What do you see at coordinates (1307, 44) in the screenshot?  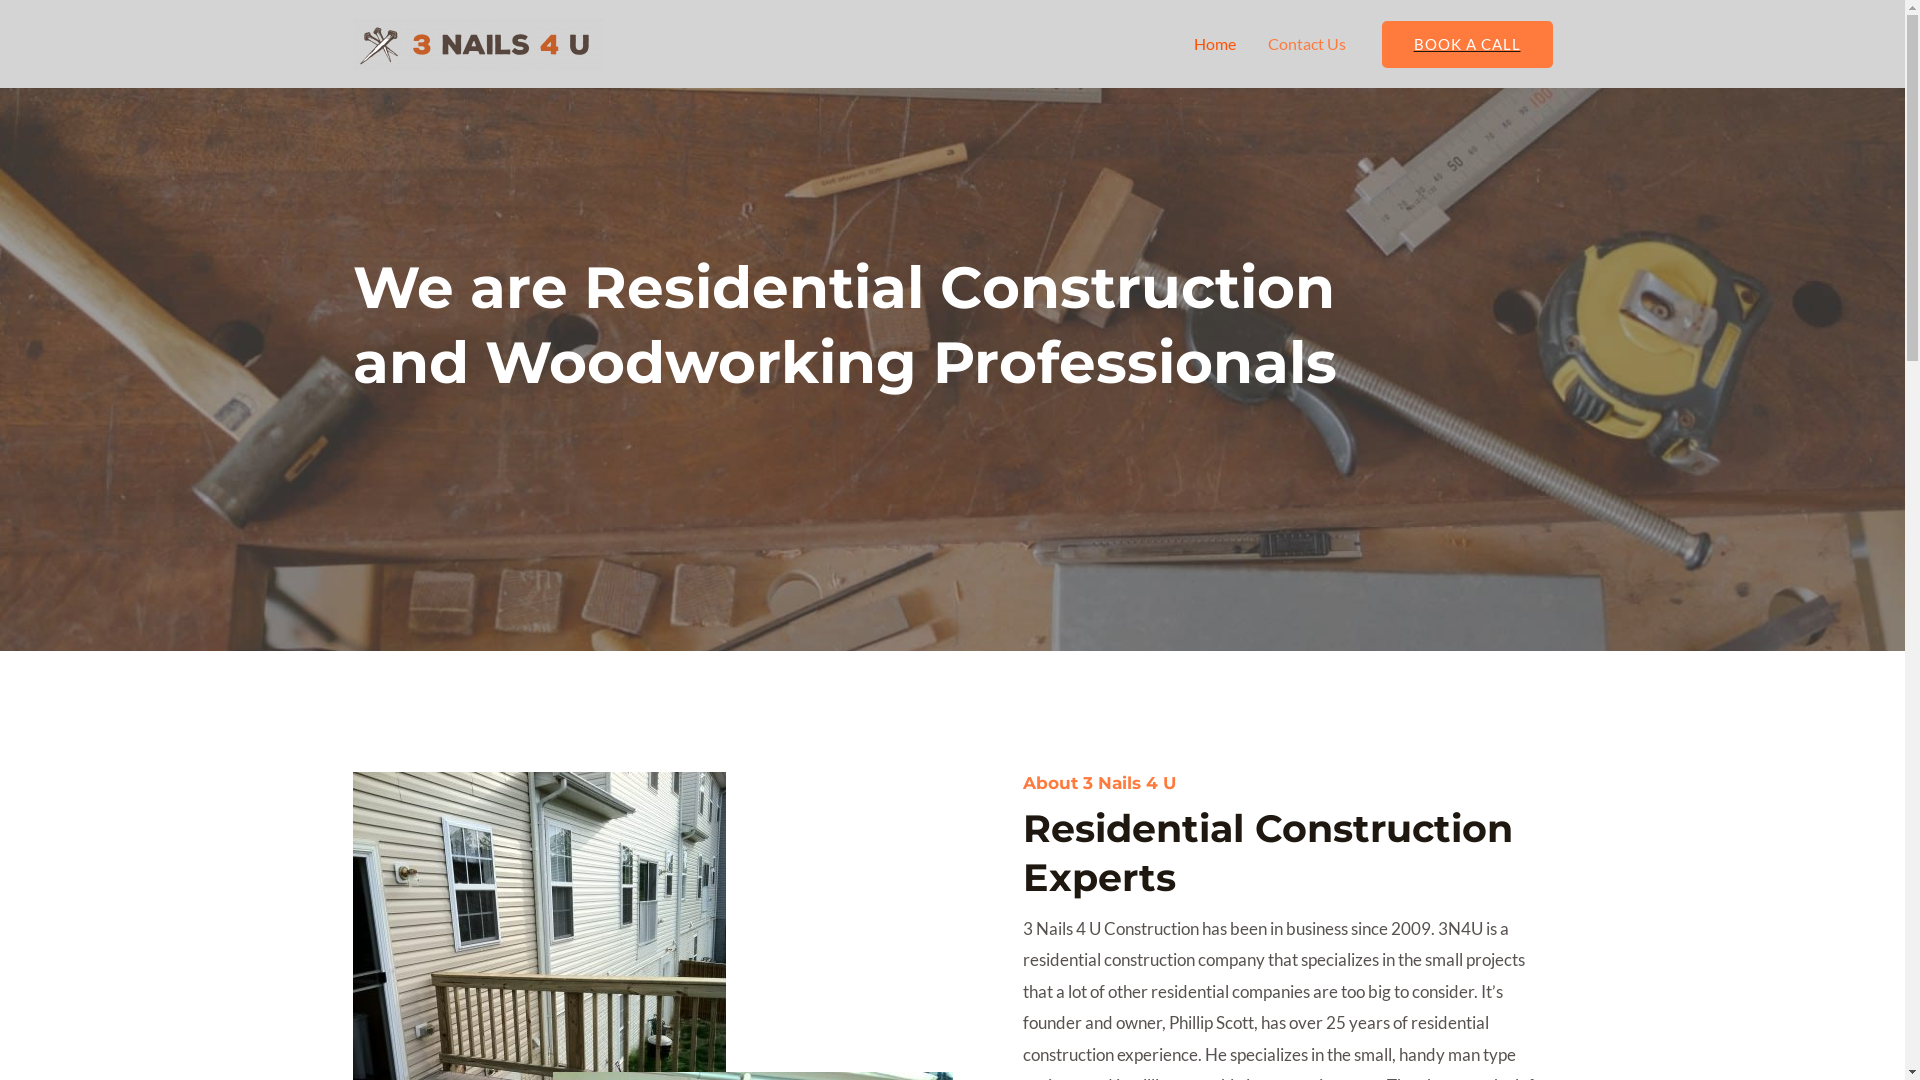 I see `Contact Us` at bounding box center [1307, 44].